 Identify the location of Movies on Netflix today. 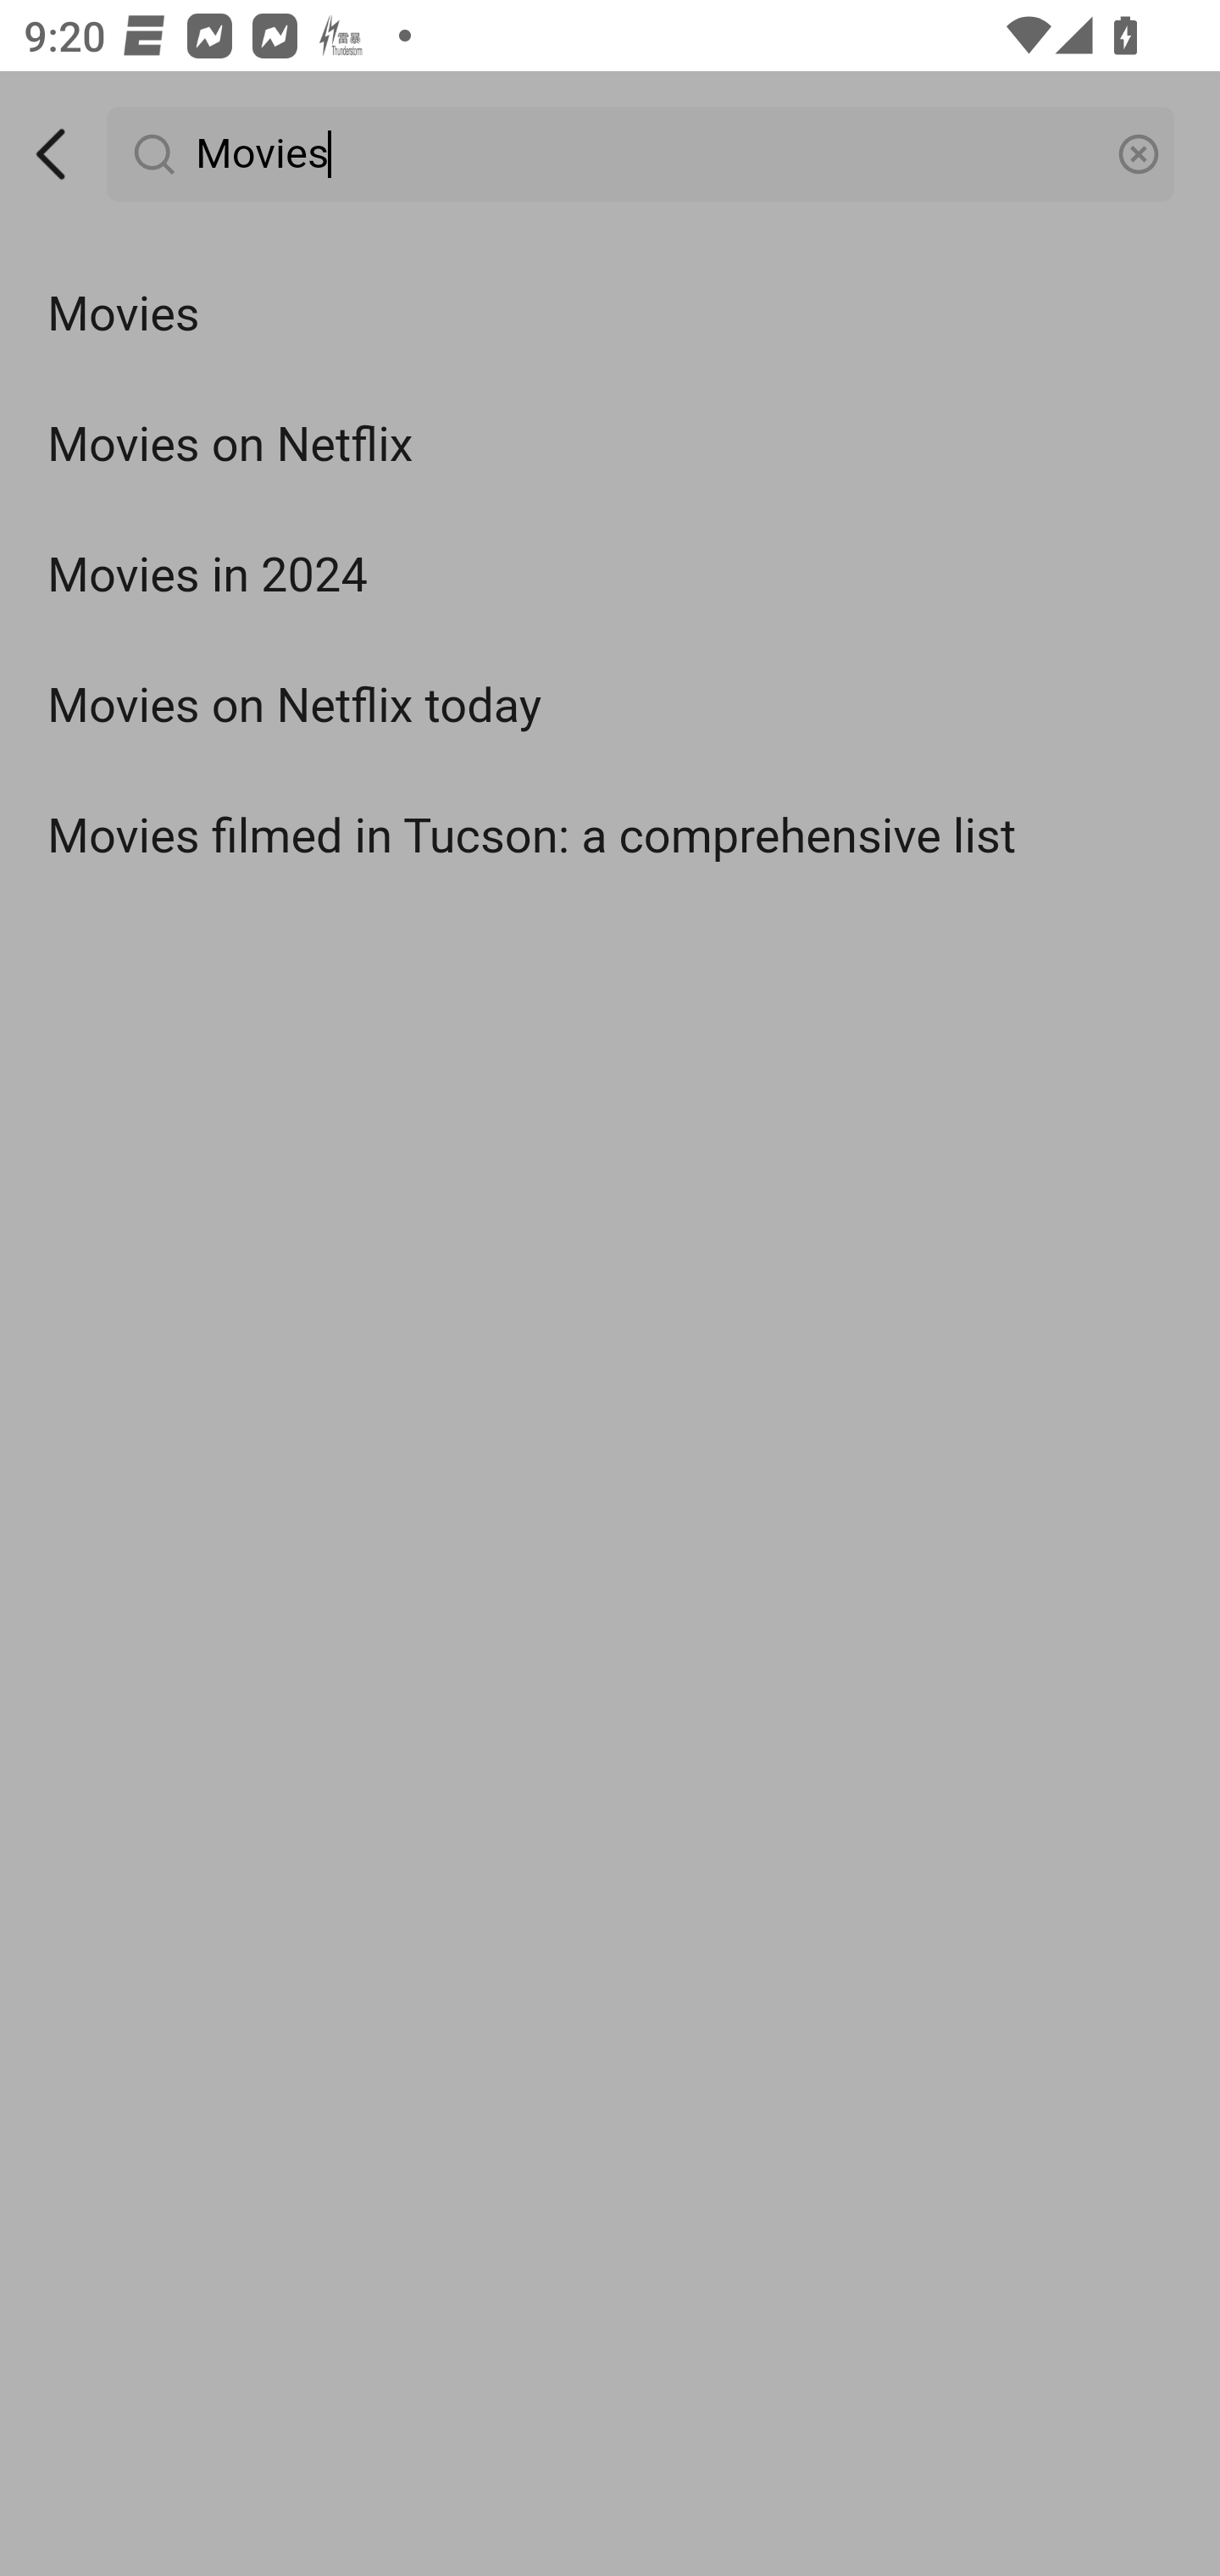
(610, 707).